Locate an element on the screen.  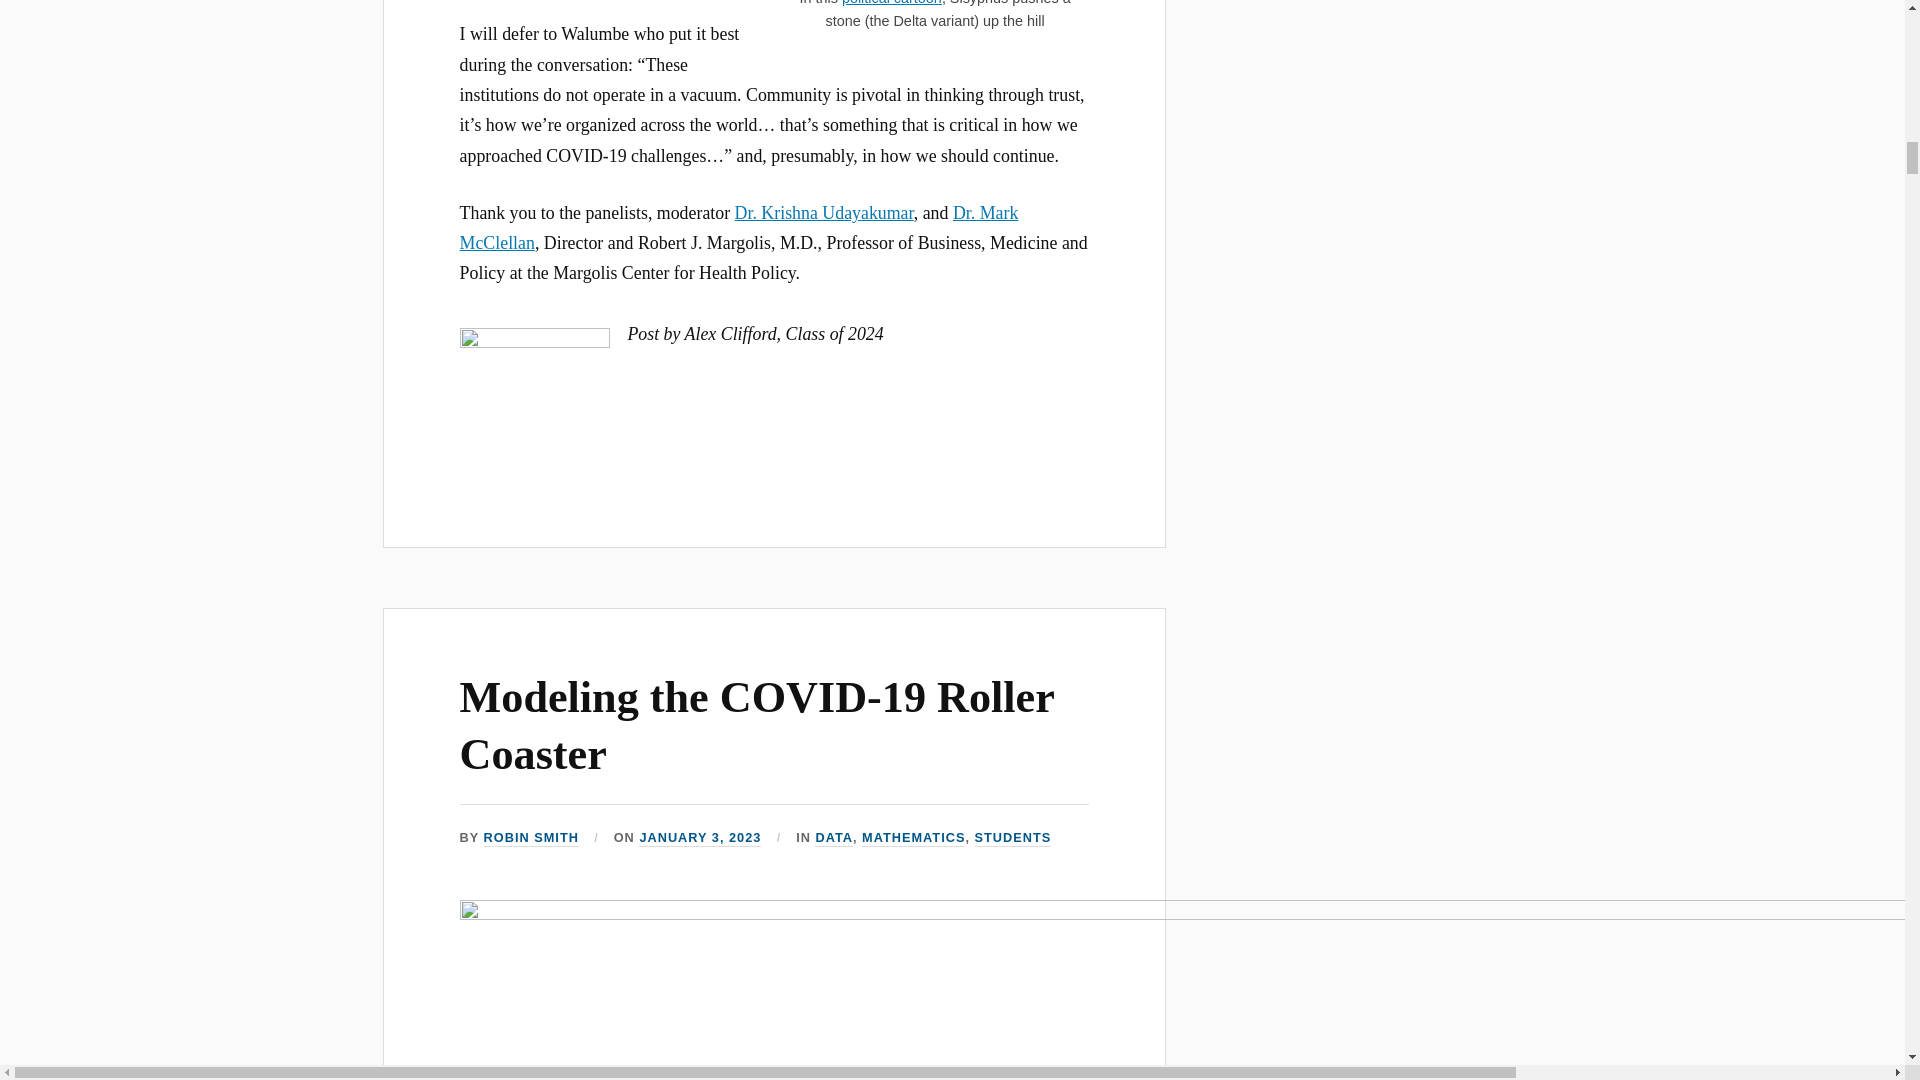
DATA is located at coordinates (833, 838).